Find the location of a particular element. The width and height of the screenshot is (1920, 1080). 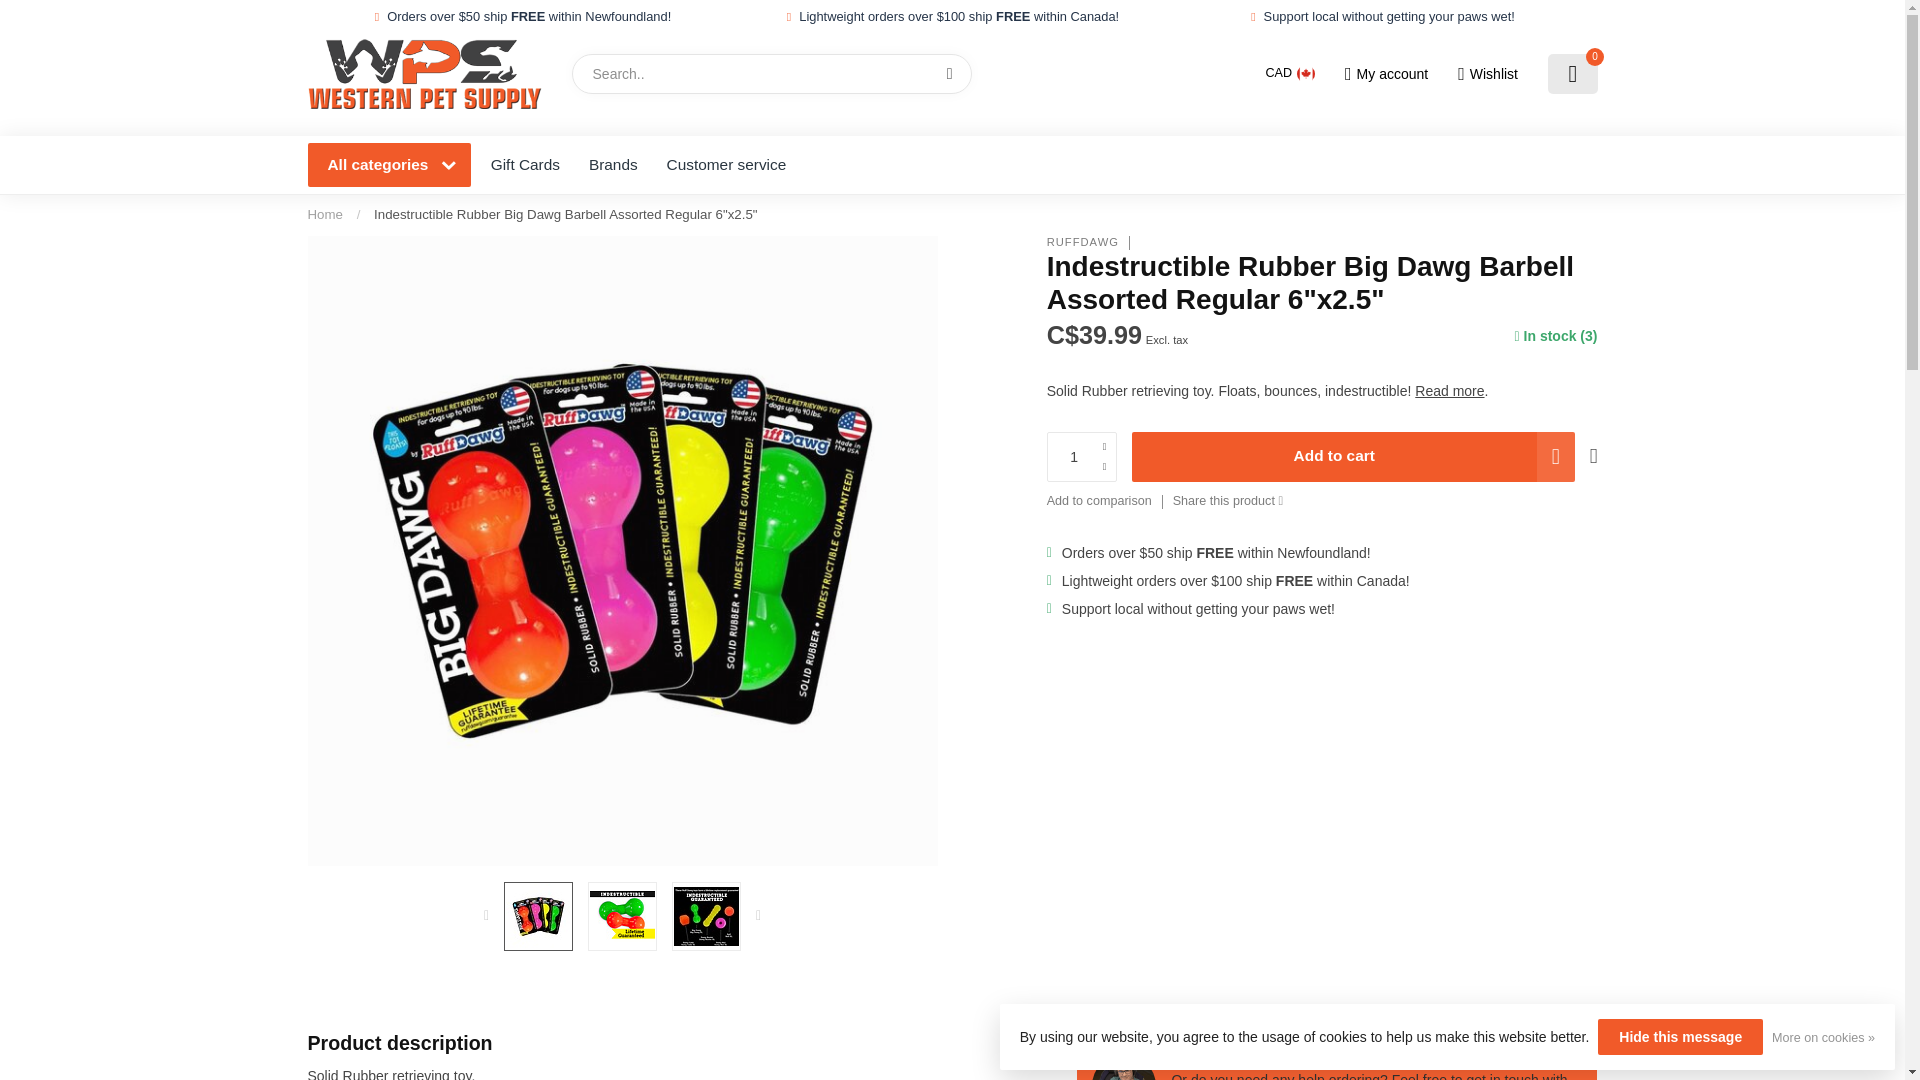

Gift Cards Brands Customer service is located at coordinates (1036, 165).